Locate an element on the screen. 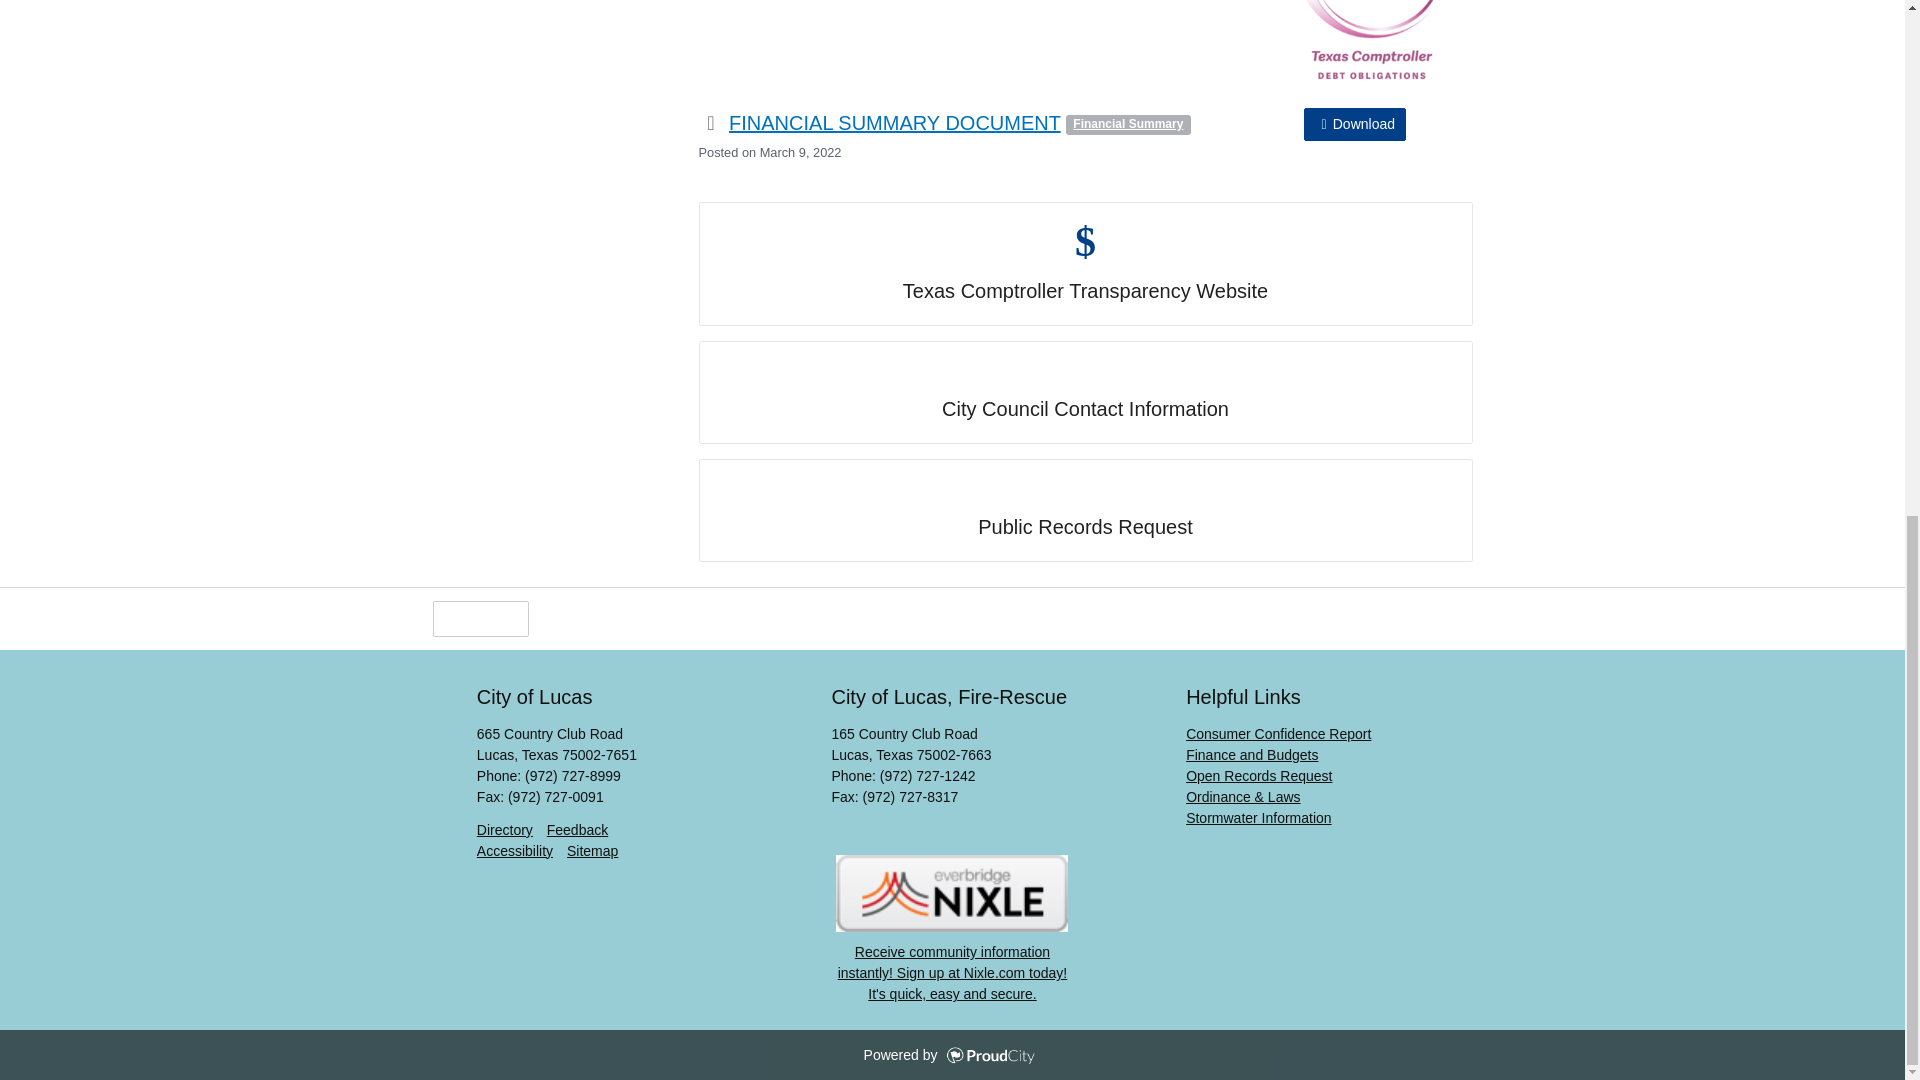 The width and height of the screenshot is (1920, 1080). Share is located at coordinates (576, 618).